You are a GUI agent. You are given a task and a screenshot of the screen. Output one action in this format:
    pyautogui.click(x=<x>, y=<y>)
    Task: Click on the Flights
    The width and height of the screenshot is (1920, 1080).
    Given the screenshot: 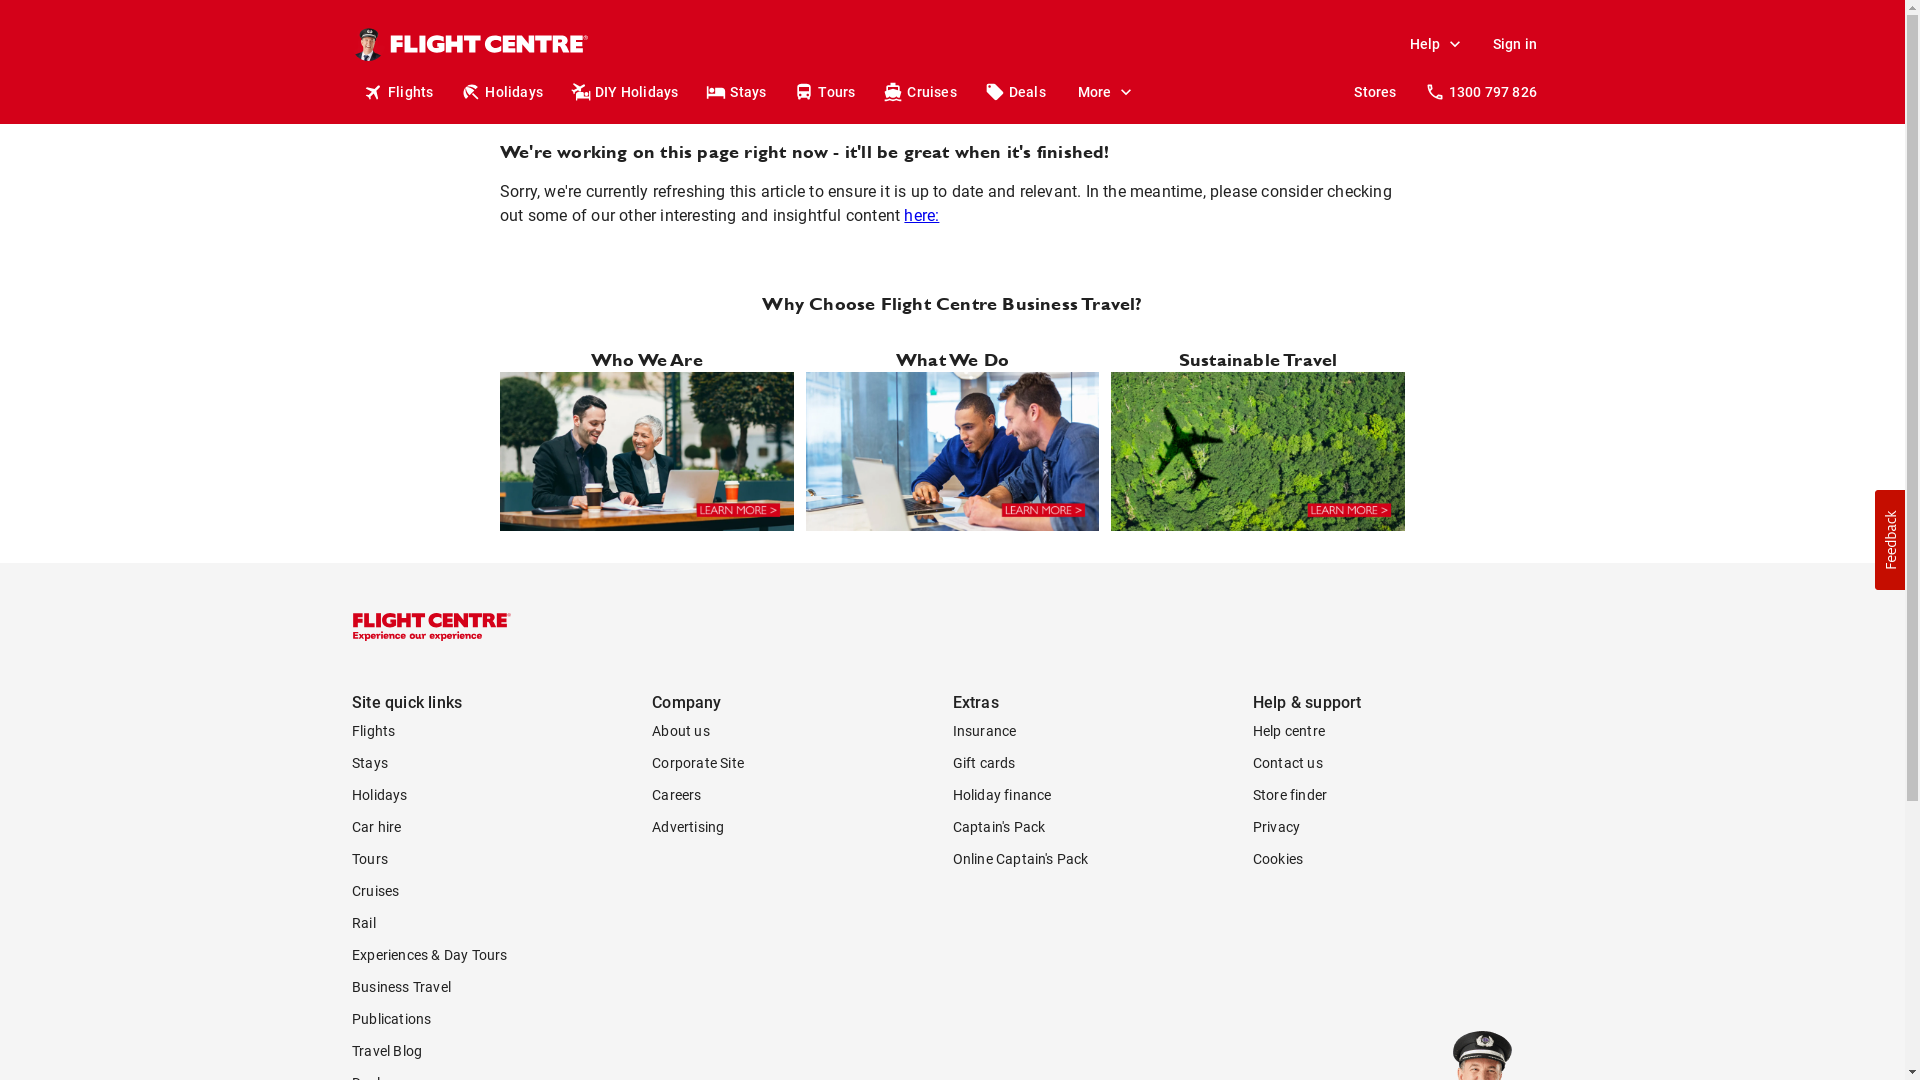 What is the action you would take?
    pyautogui.click(x=400, y=92)
    